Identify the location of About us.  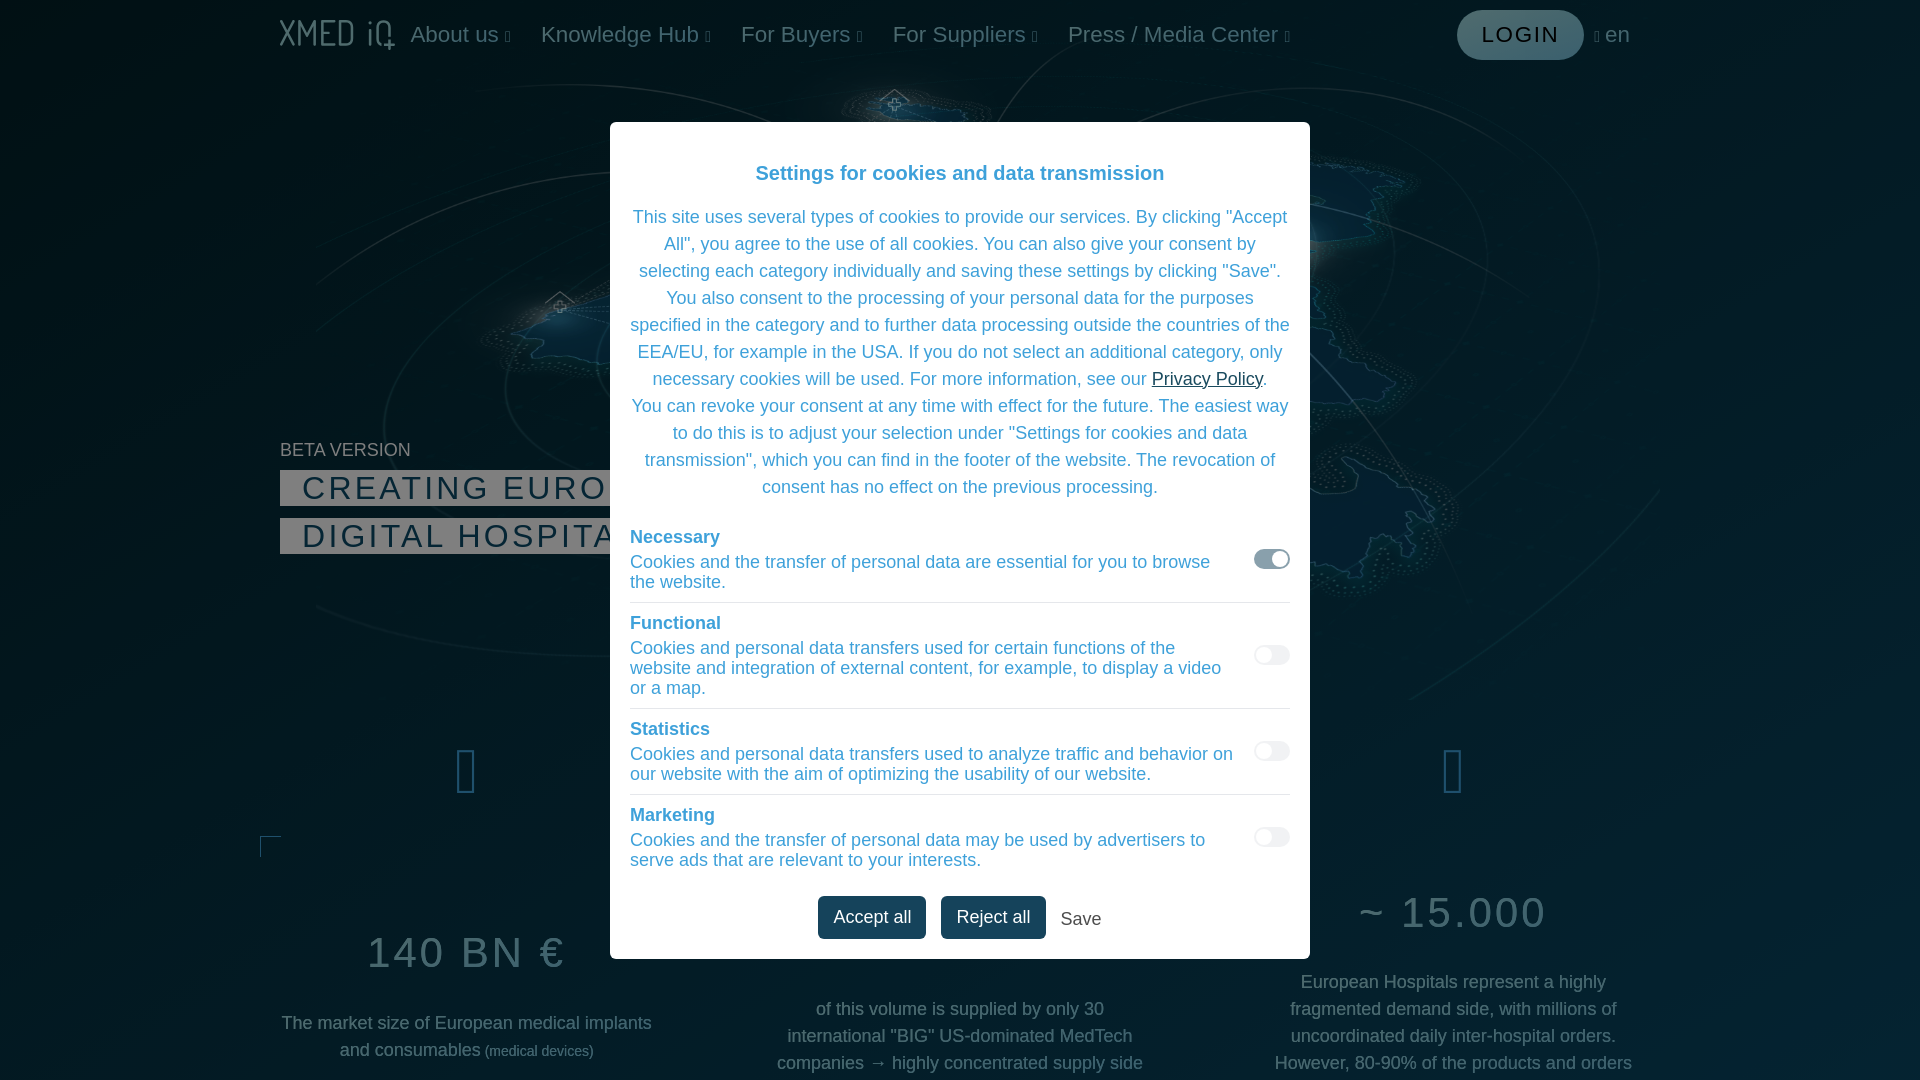
(460, 34).